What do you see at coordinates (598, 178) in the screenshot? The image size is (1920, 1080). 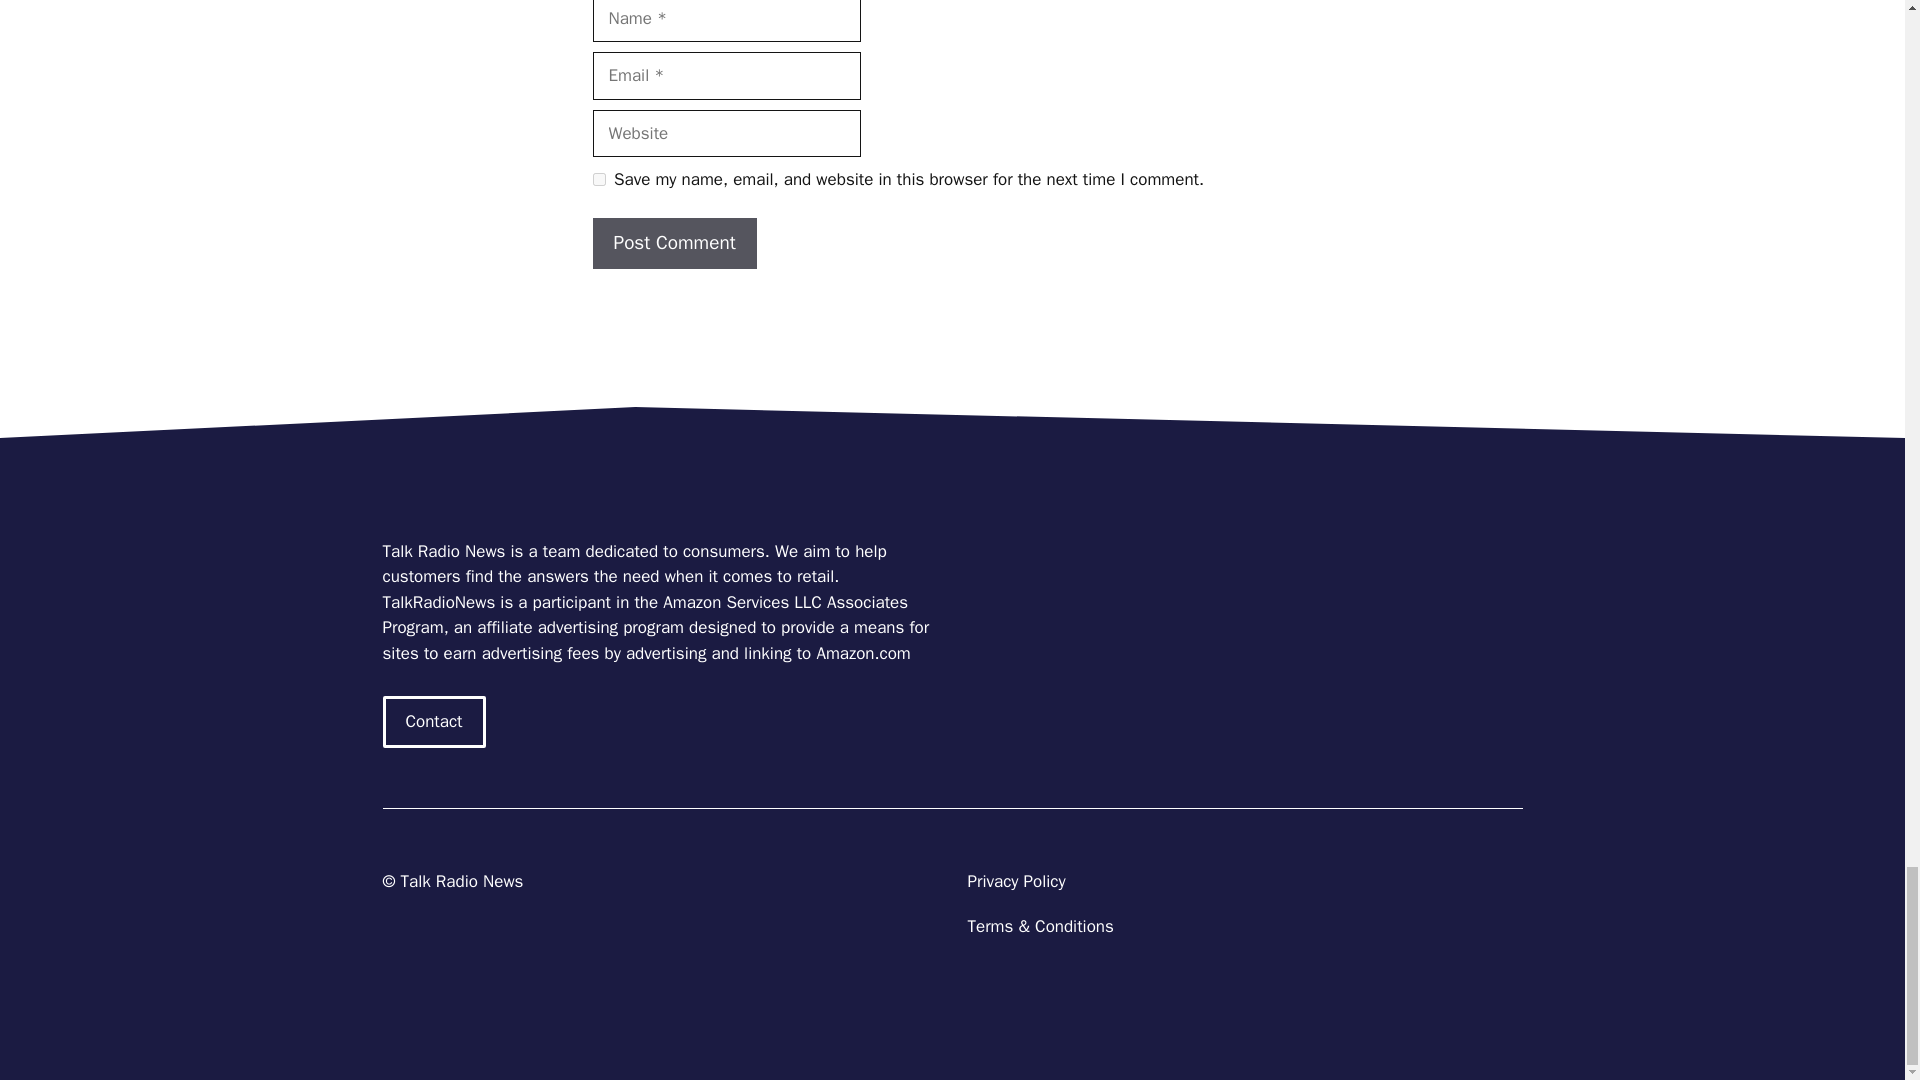 I see `yes` at bounding box center [598, 178].